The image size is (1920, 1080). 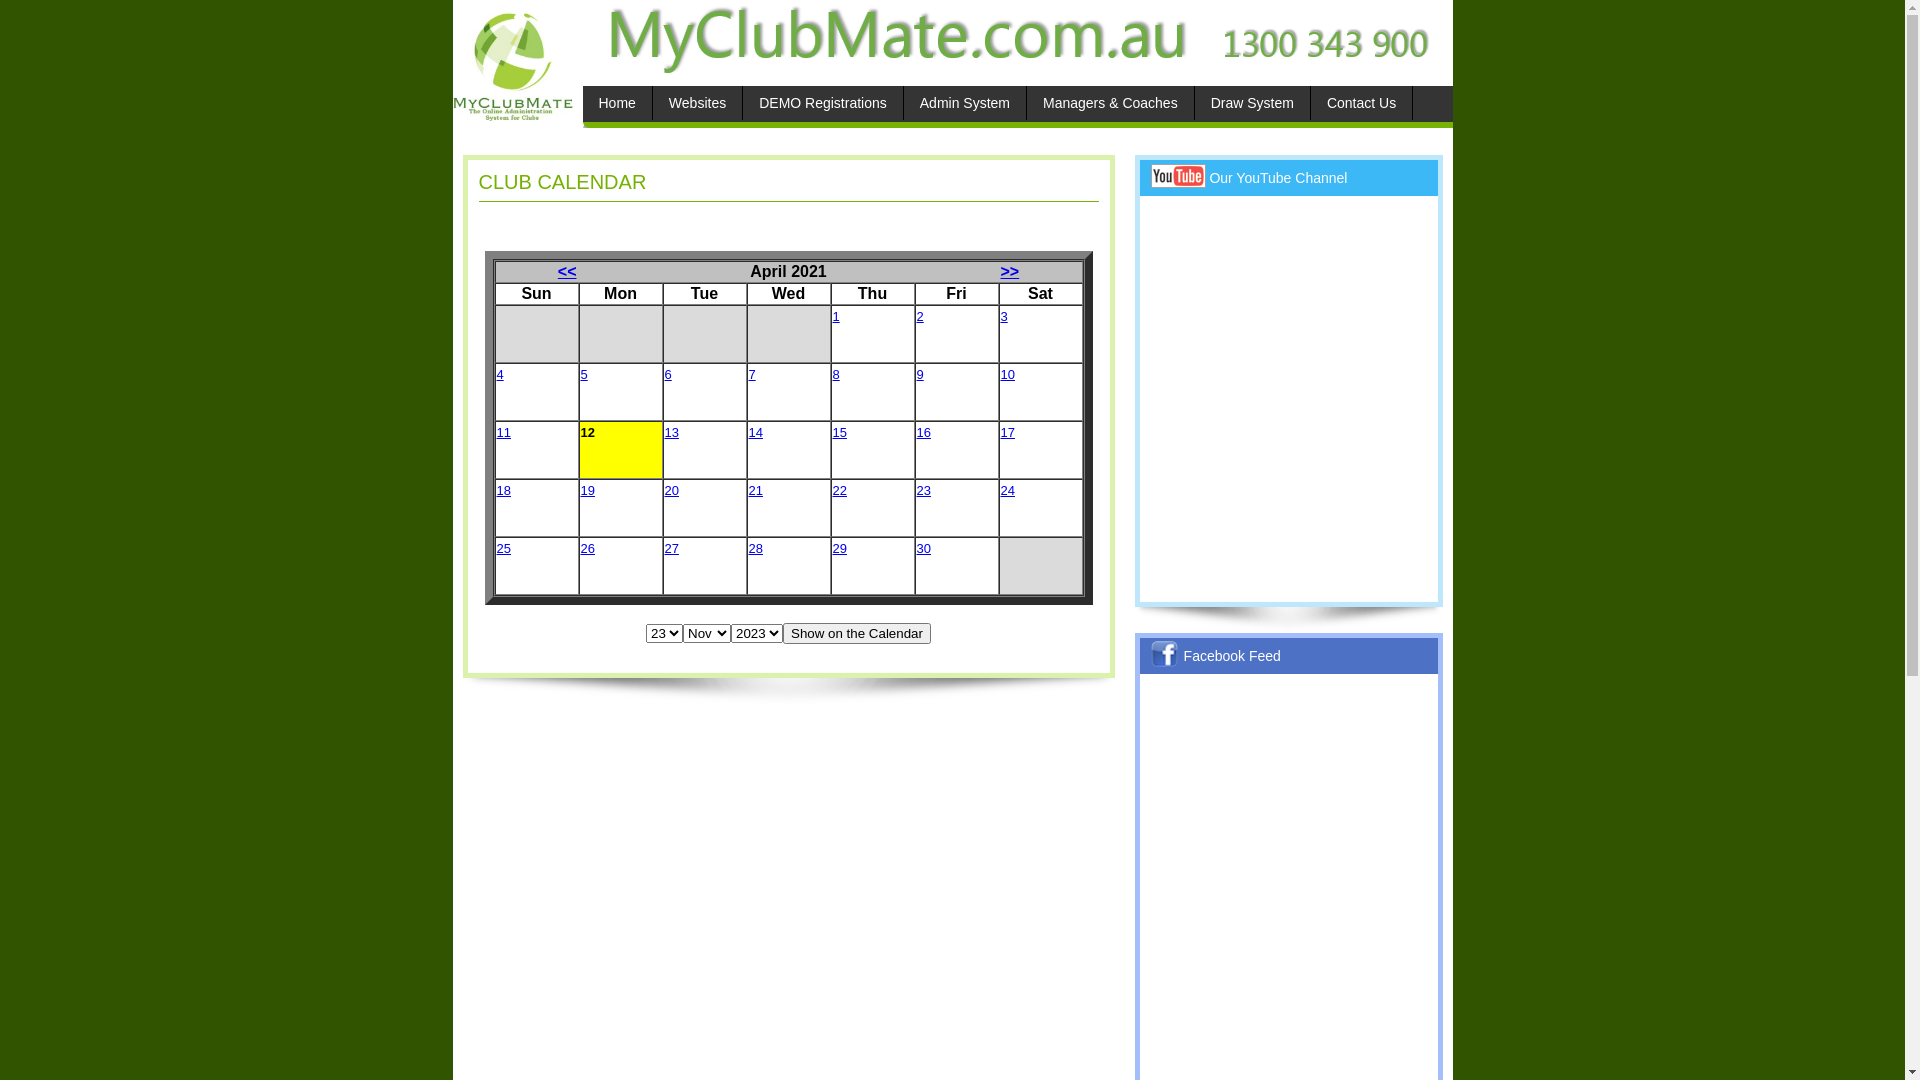 What do you see at coordinates (503, 548) in the screenshot?
I see `25` at bounding box center [503, 548].